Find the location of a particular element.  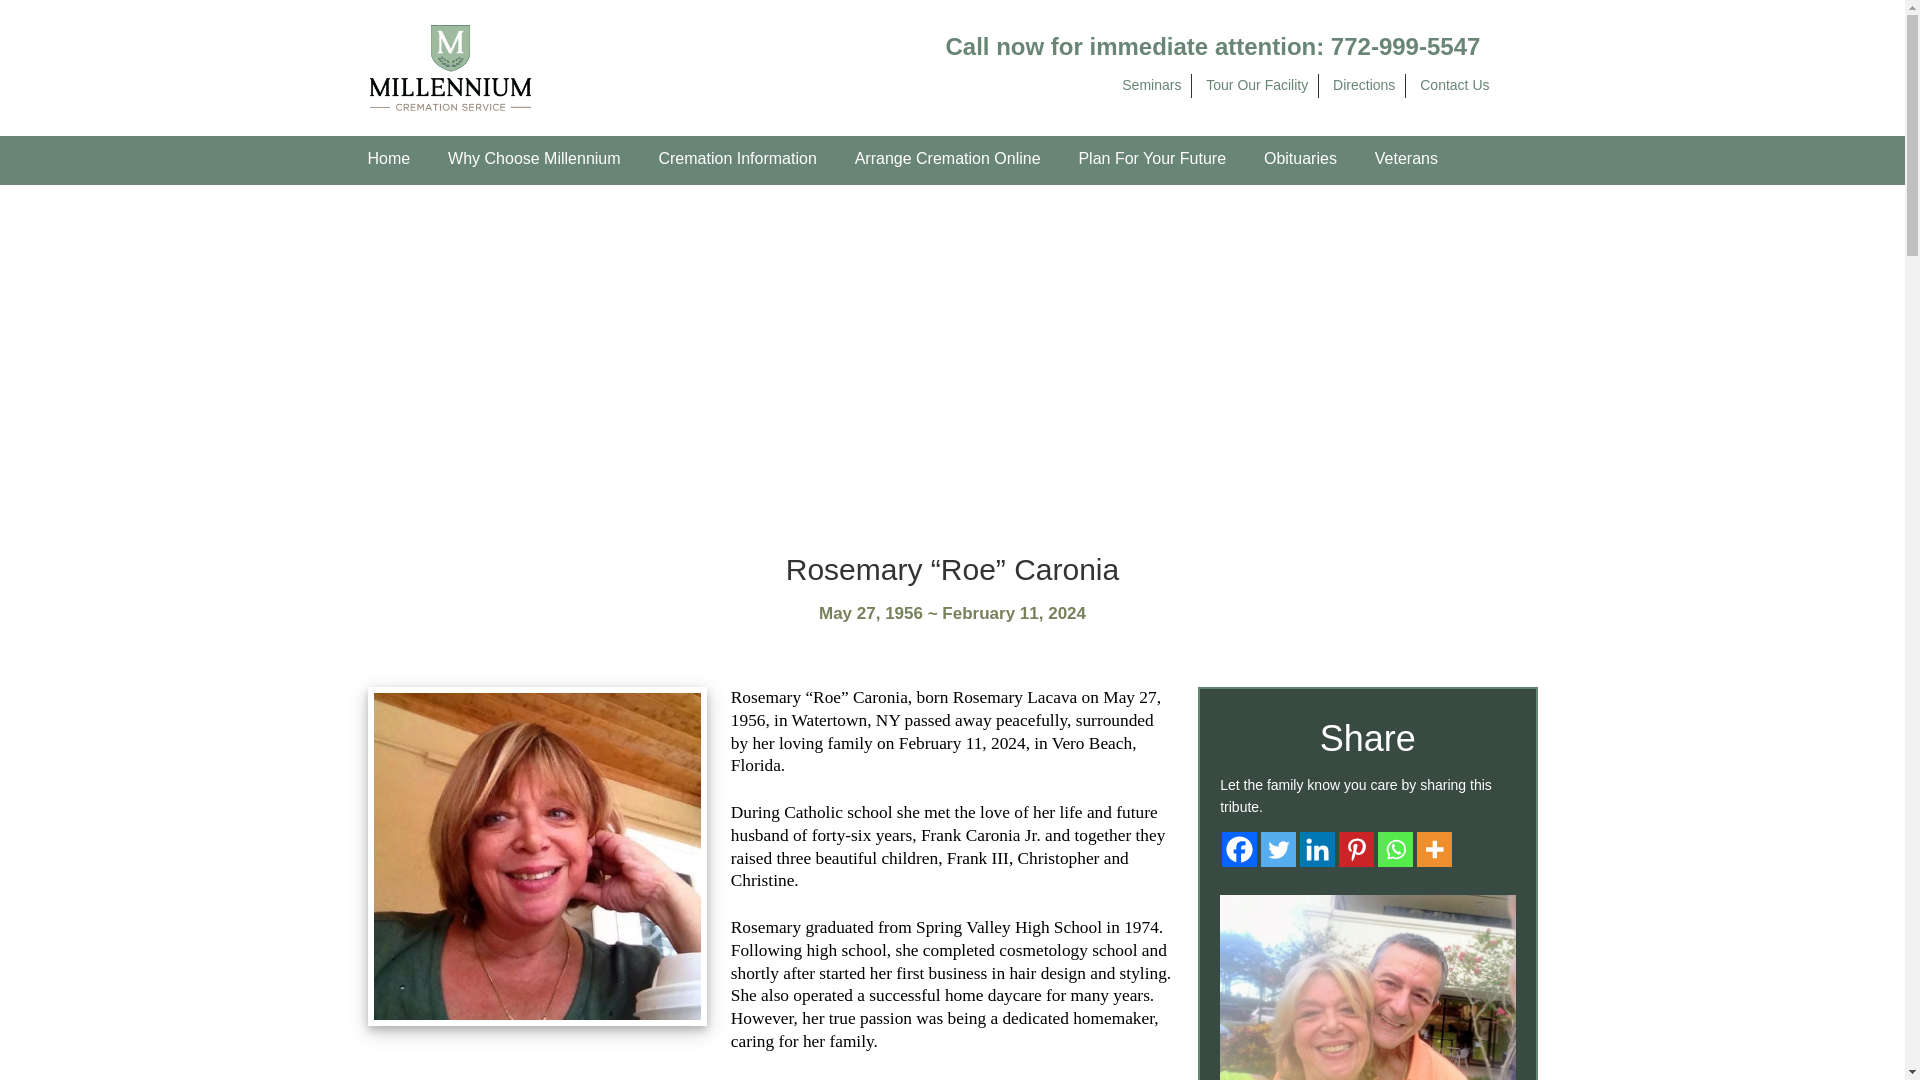

Millennium Cremation Service is located at coordinates (450, 66).